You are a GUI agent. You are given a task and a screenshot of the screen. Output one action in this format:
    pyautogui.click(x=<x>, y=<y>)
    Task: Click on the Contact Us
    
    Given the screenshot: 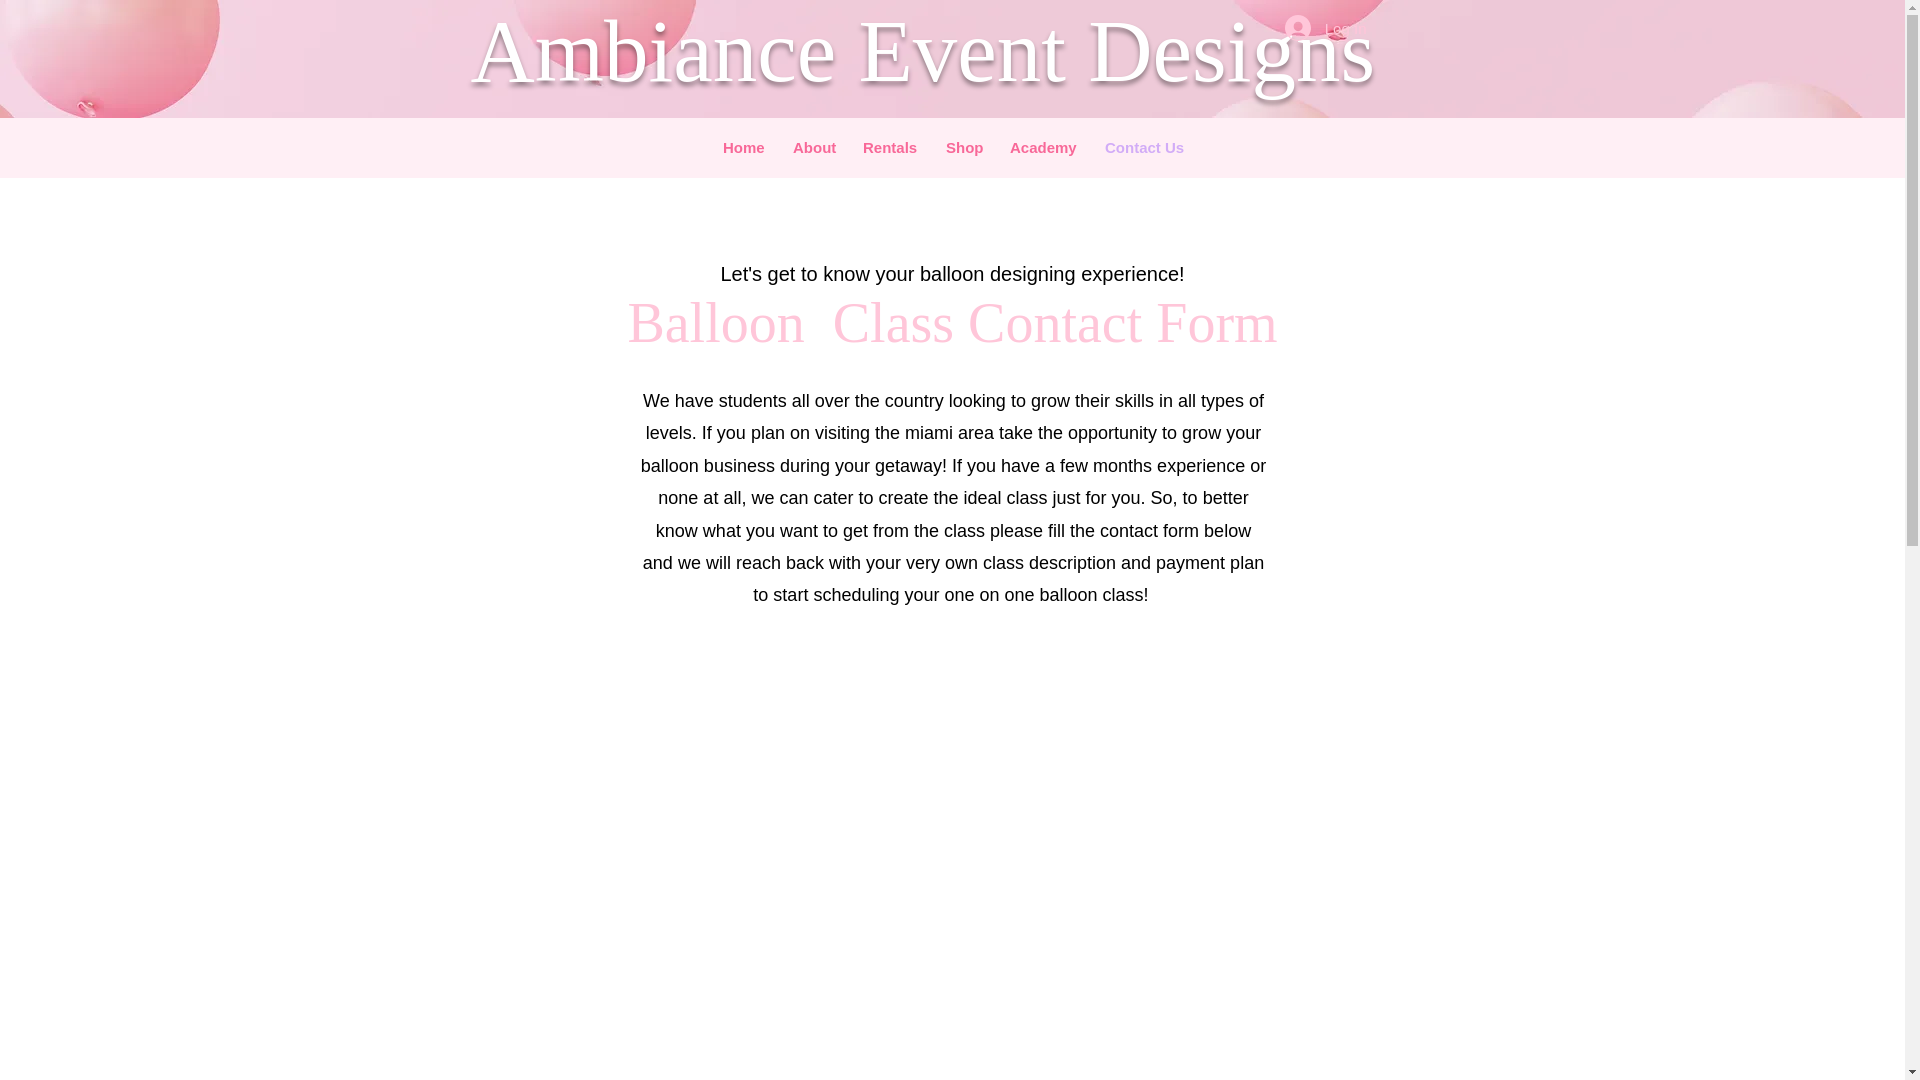 What is the action you would take?
    pyautogui.click(x=1143, y=148)
    